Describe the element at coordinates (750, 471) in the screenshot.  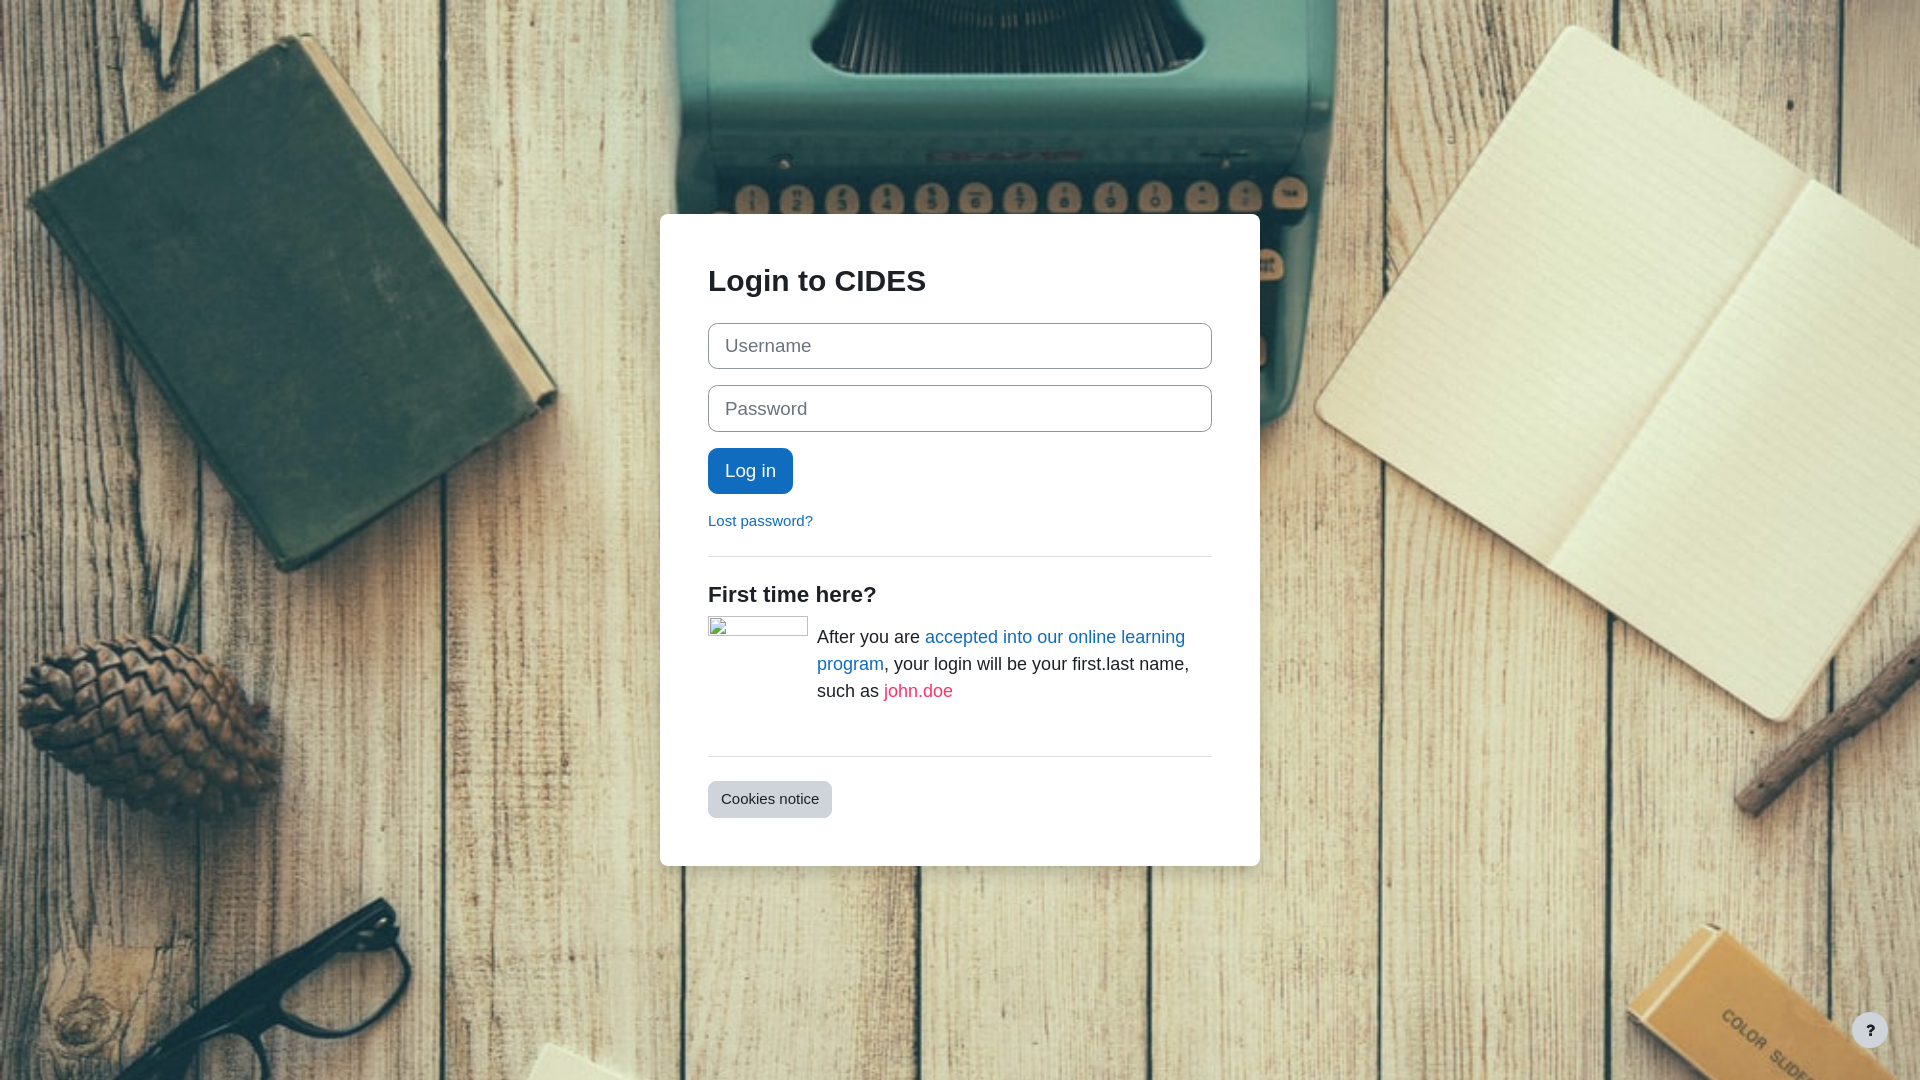
I see `Log in` at that location.